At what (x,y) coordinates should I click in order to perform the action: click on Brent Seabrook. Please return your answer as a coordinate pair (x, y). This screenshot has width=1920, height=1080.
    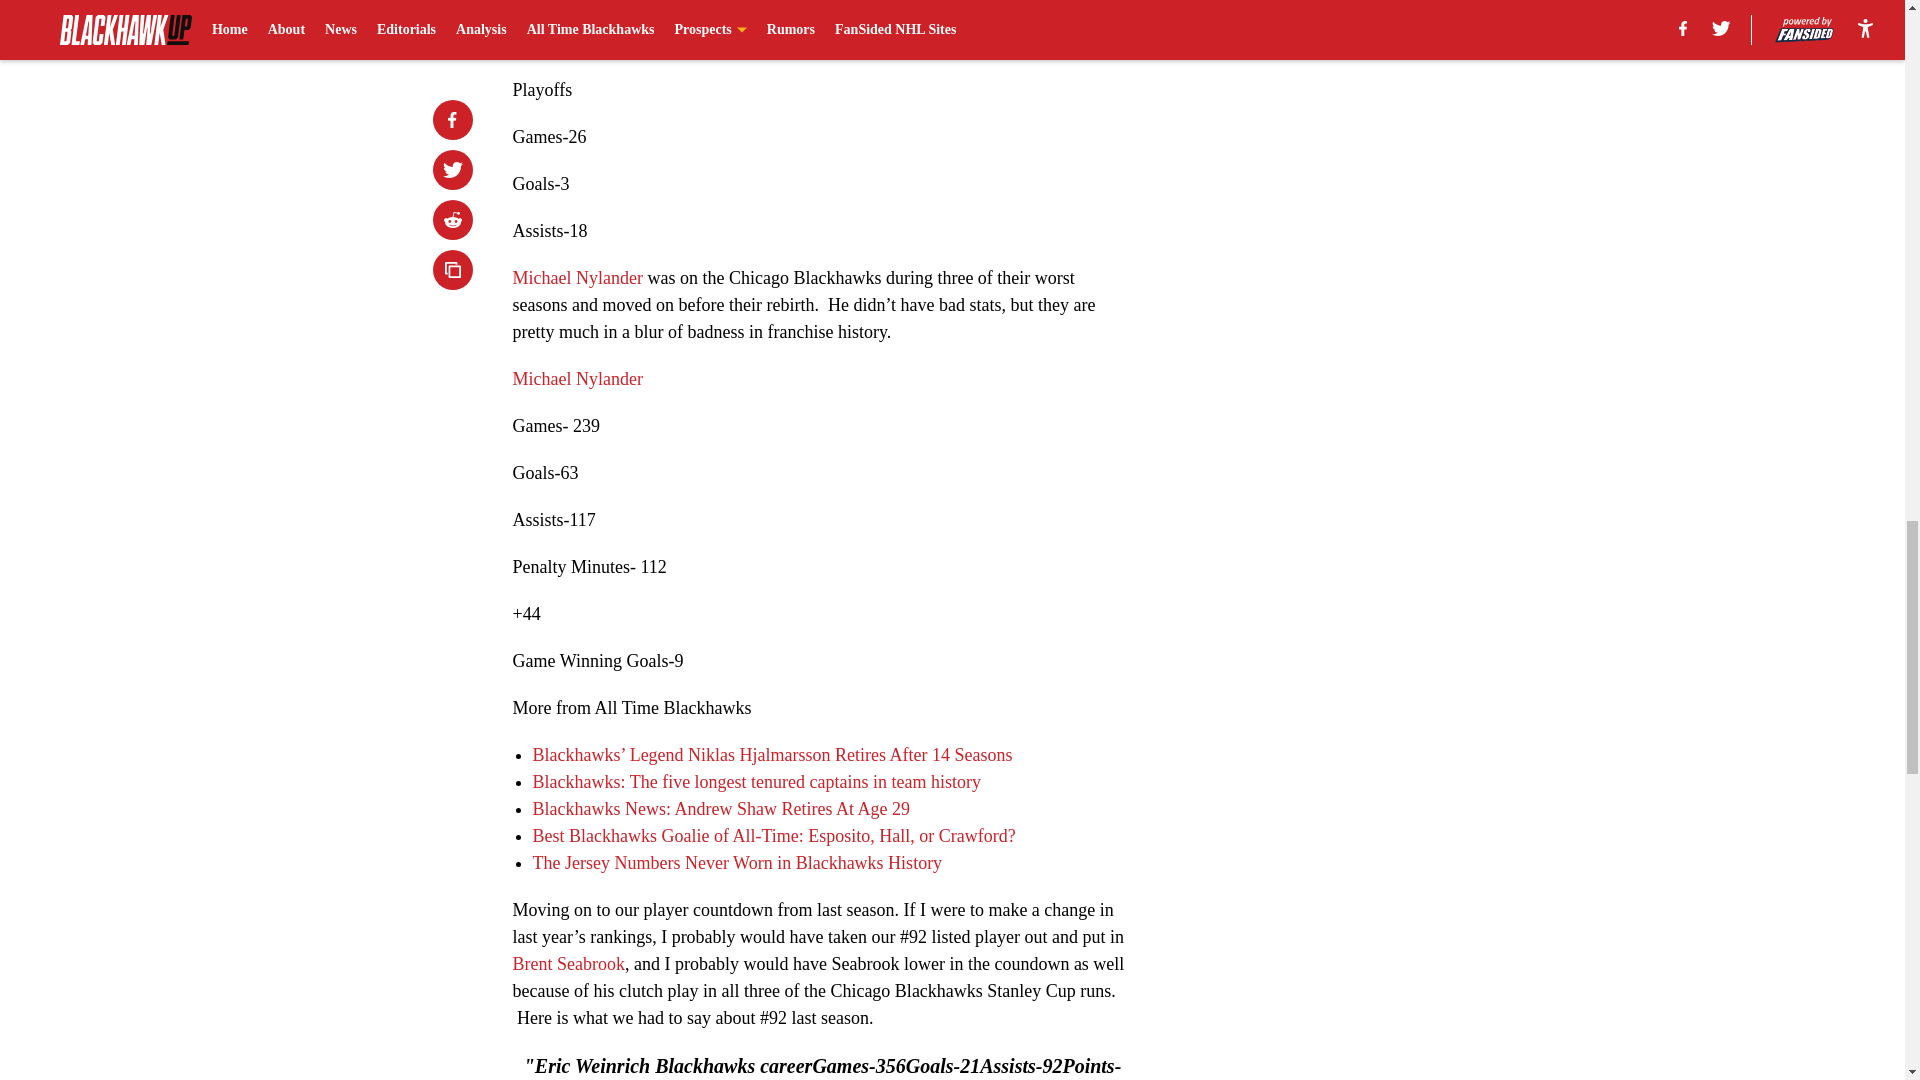
    Looking at the image, I should click on (568, 964).